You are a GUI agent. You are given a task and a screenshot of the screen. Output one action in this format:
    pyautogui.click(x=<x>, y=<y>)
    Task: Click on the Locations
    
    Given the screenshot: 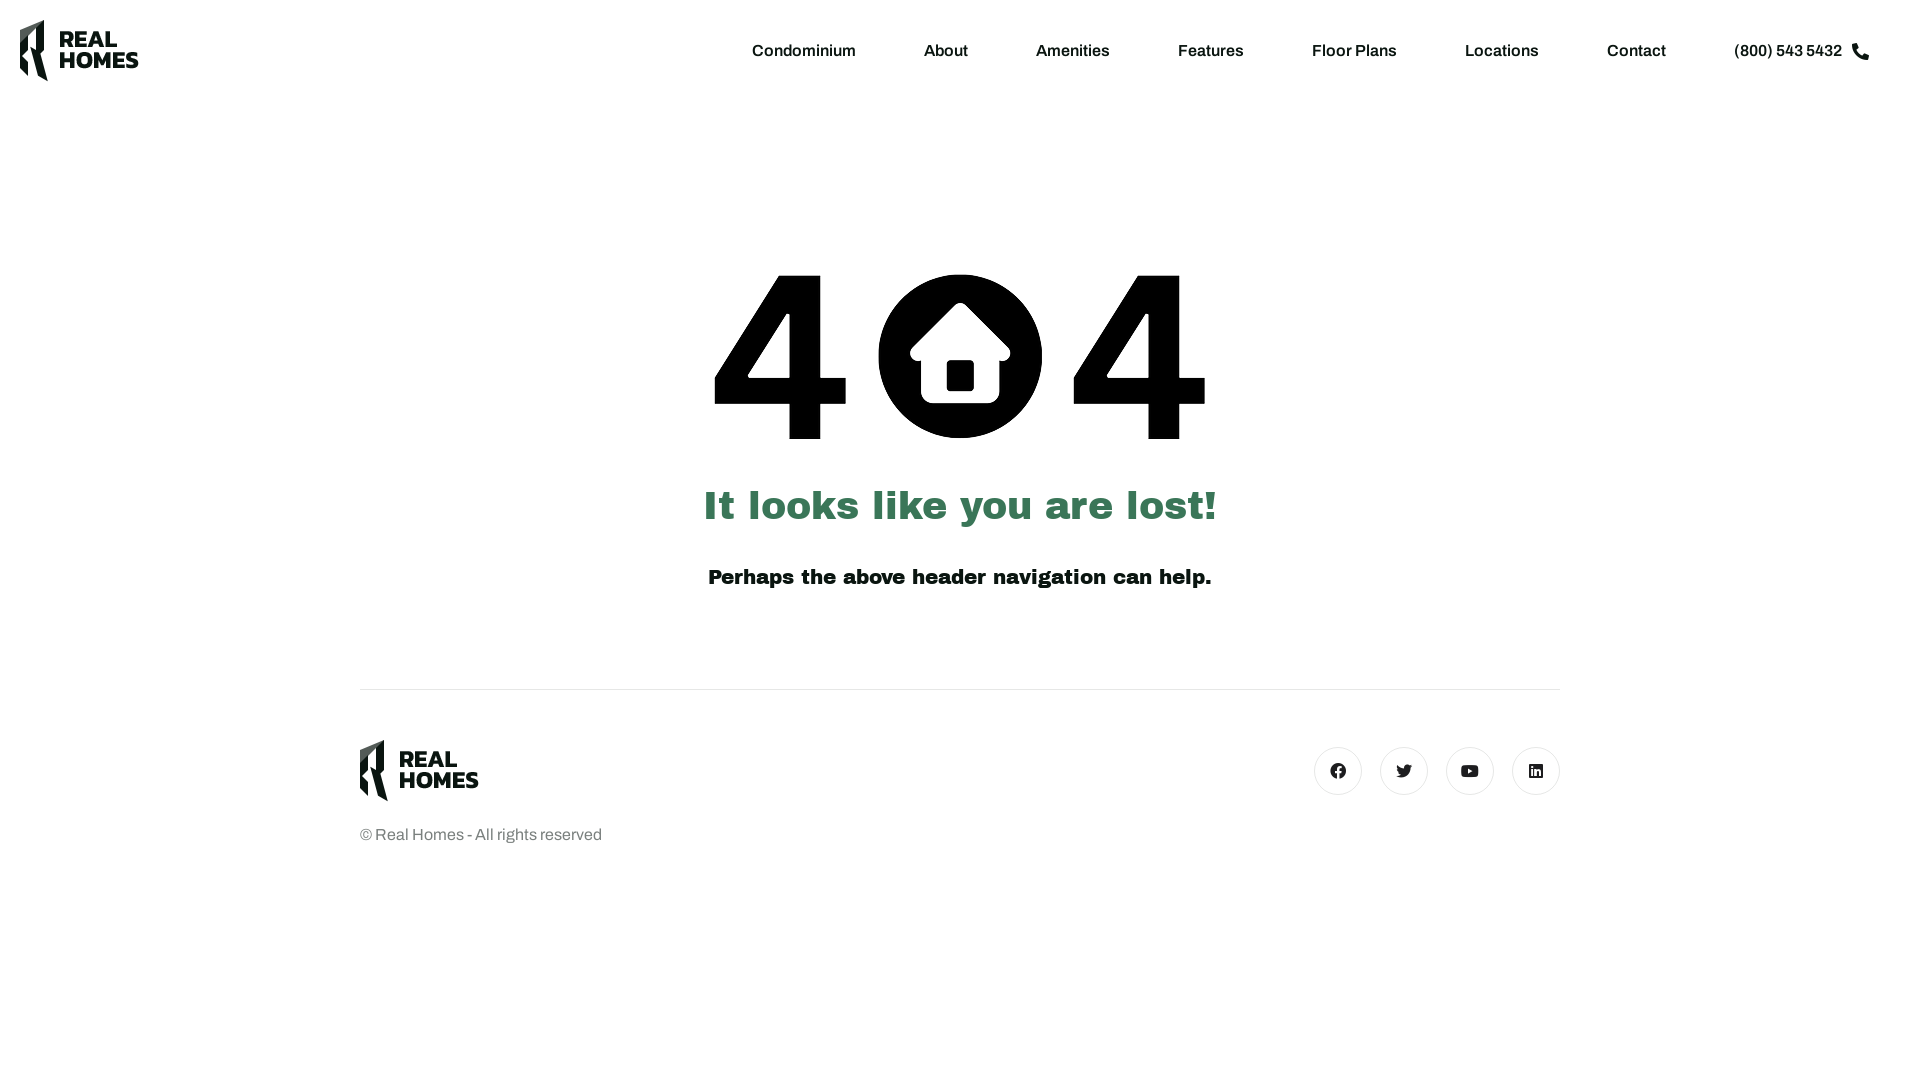 What is the action you would take?
    pyautogui.click(x=1502, y=51)
    